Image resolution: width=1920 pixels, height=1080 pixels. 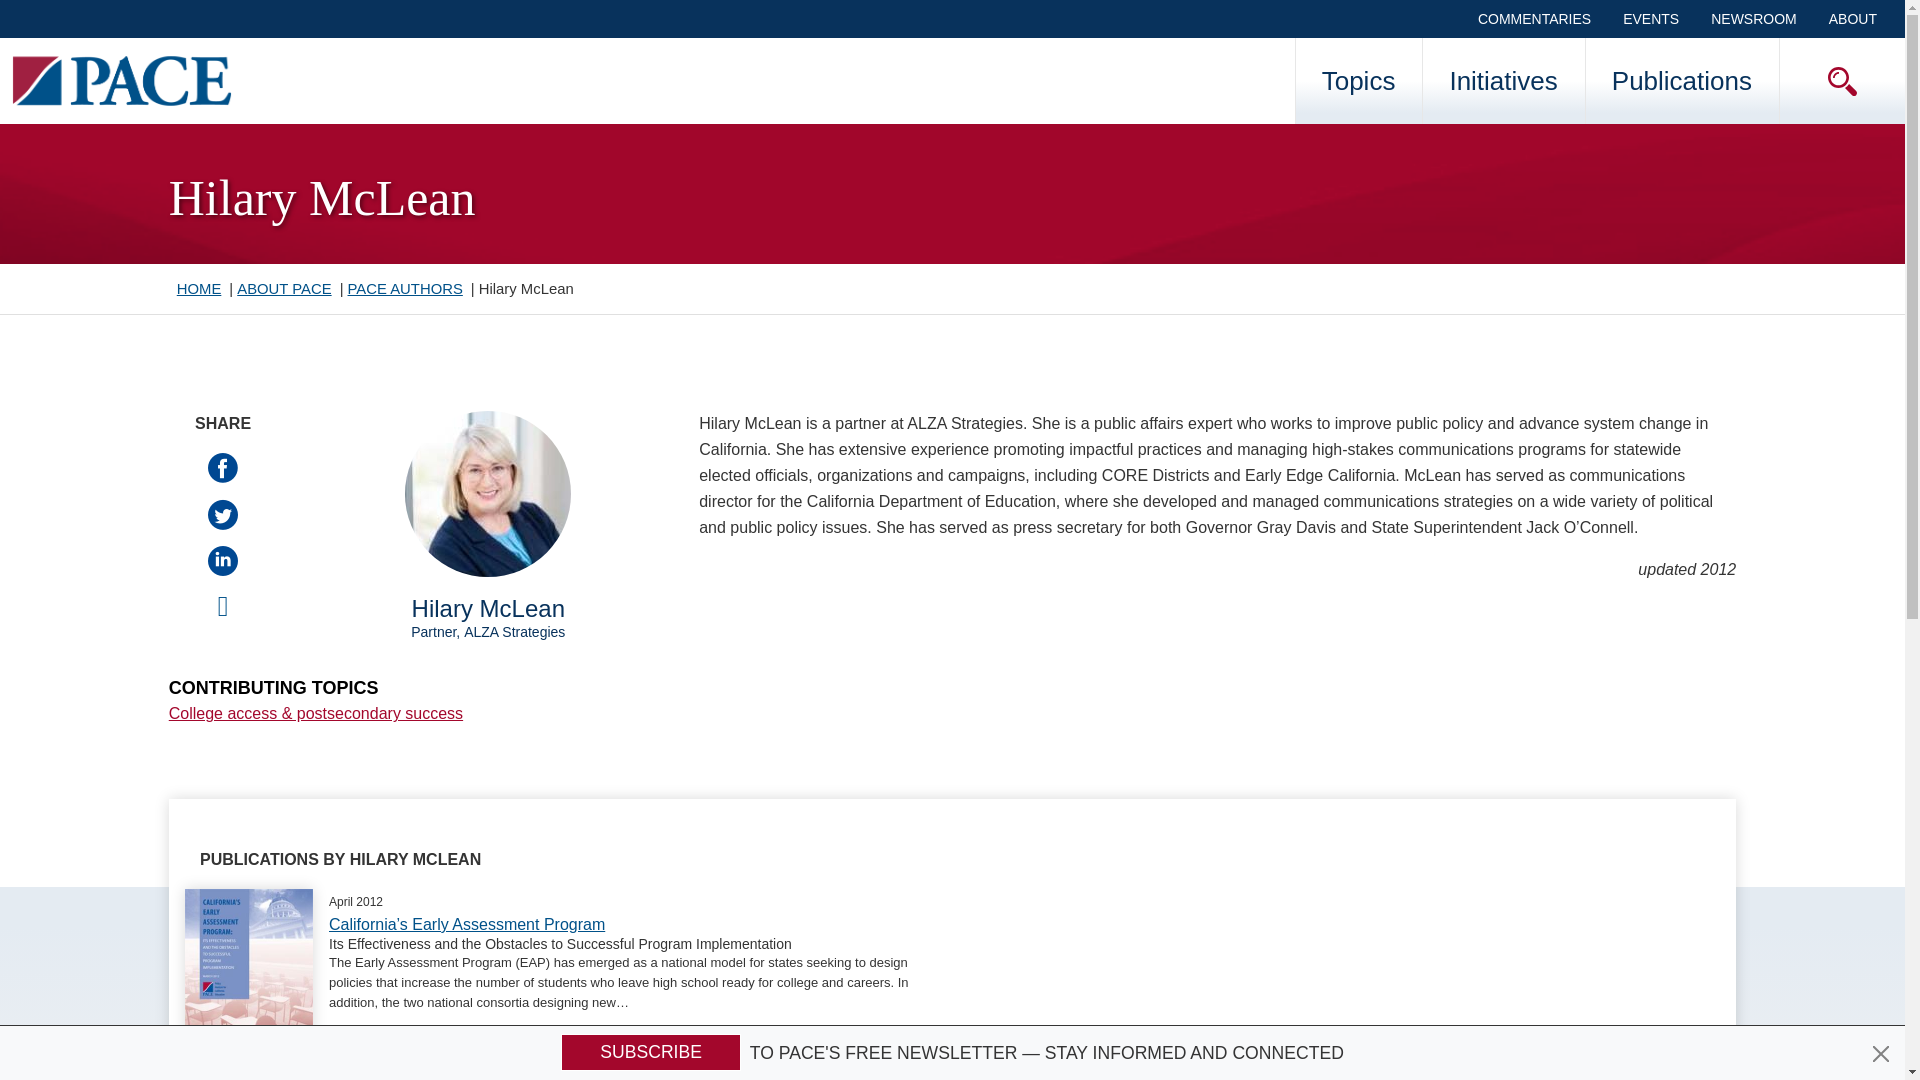 What do you see at coordinates (1852, 18) in the screenshot?
I see `ABOUT` at bounding box center [1852, 18].